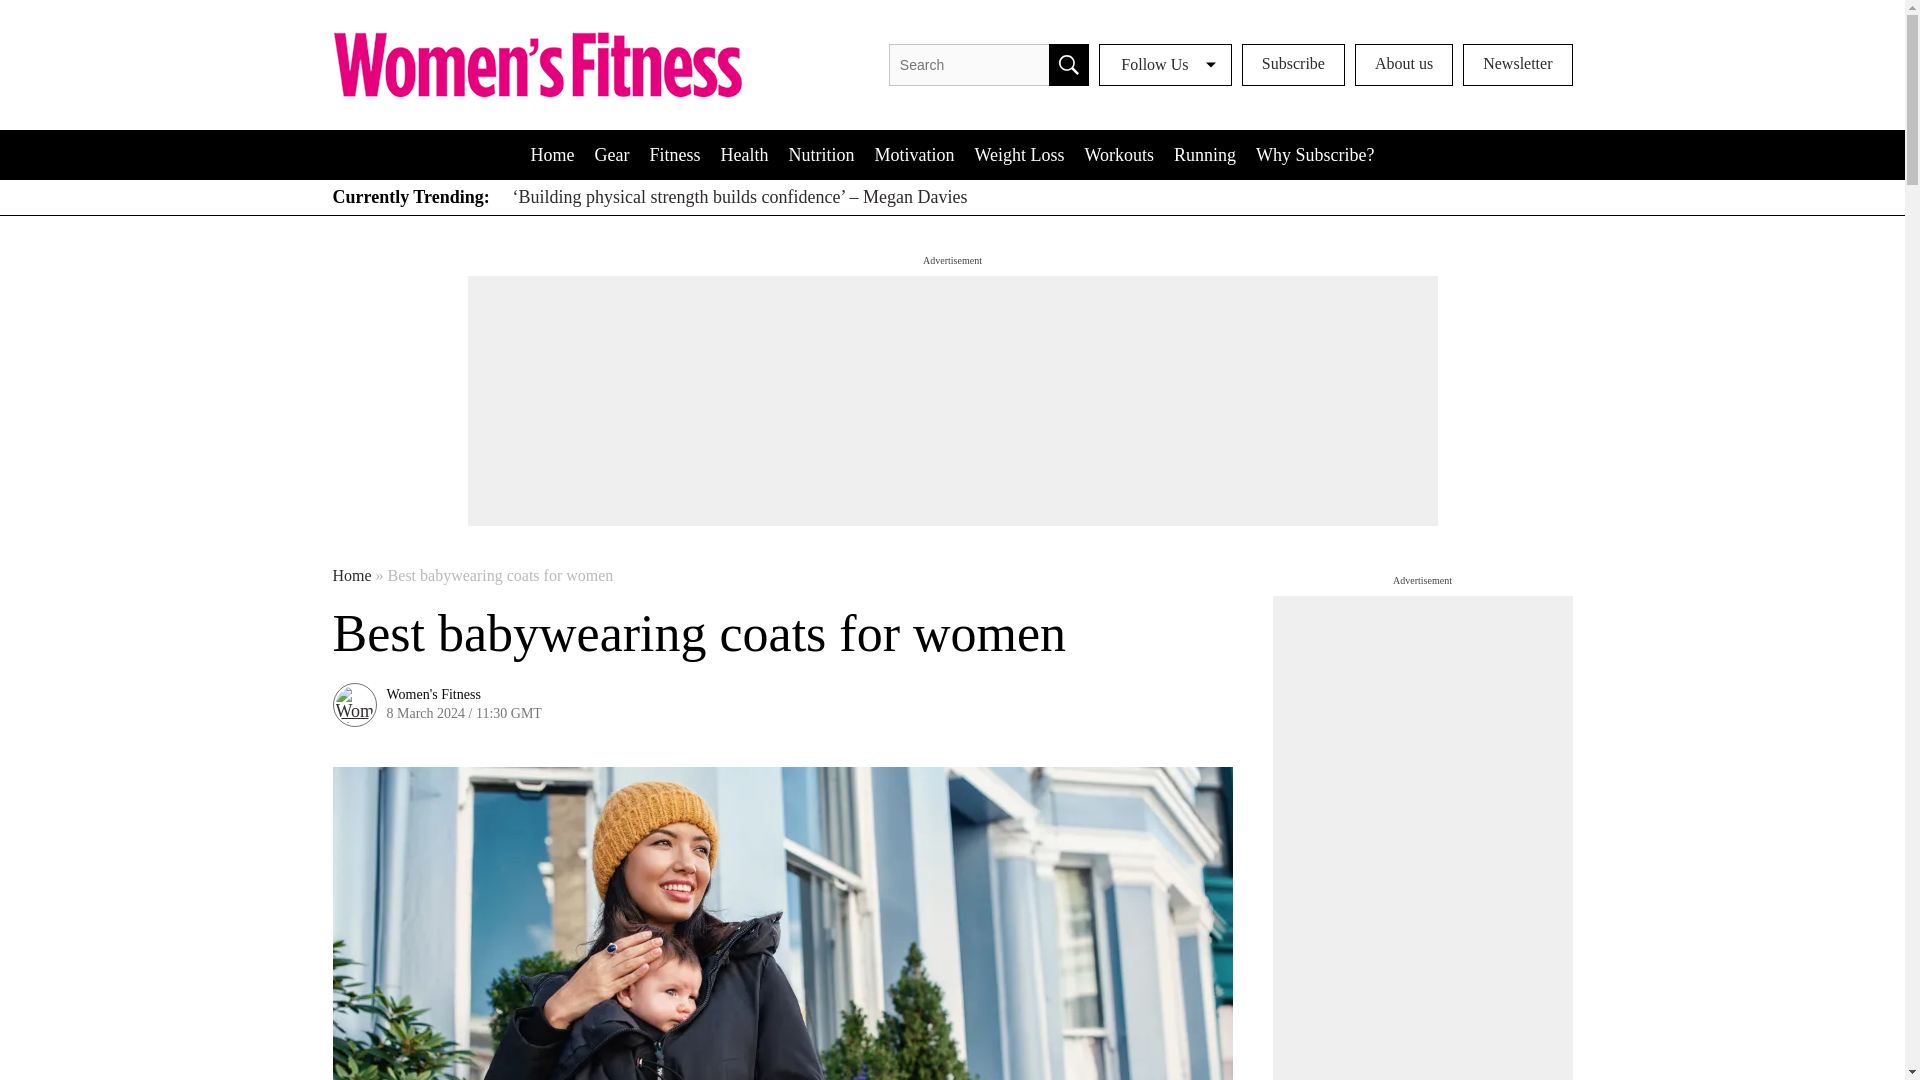 The height and width of the screenshot is (1080, 1920). I want to click on Workouts, so click(1118, 154).